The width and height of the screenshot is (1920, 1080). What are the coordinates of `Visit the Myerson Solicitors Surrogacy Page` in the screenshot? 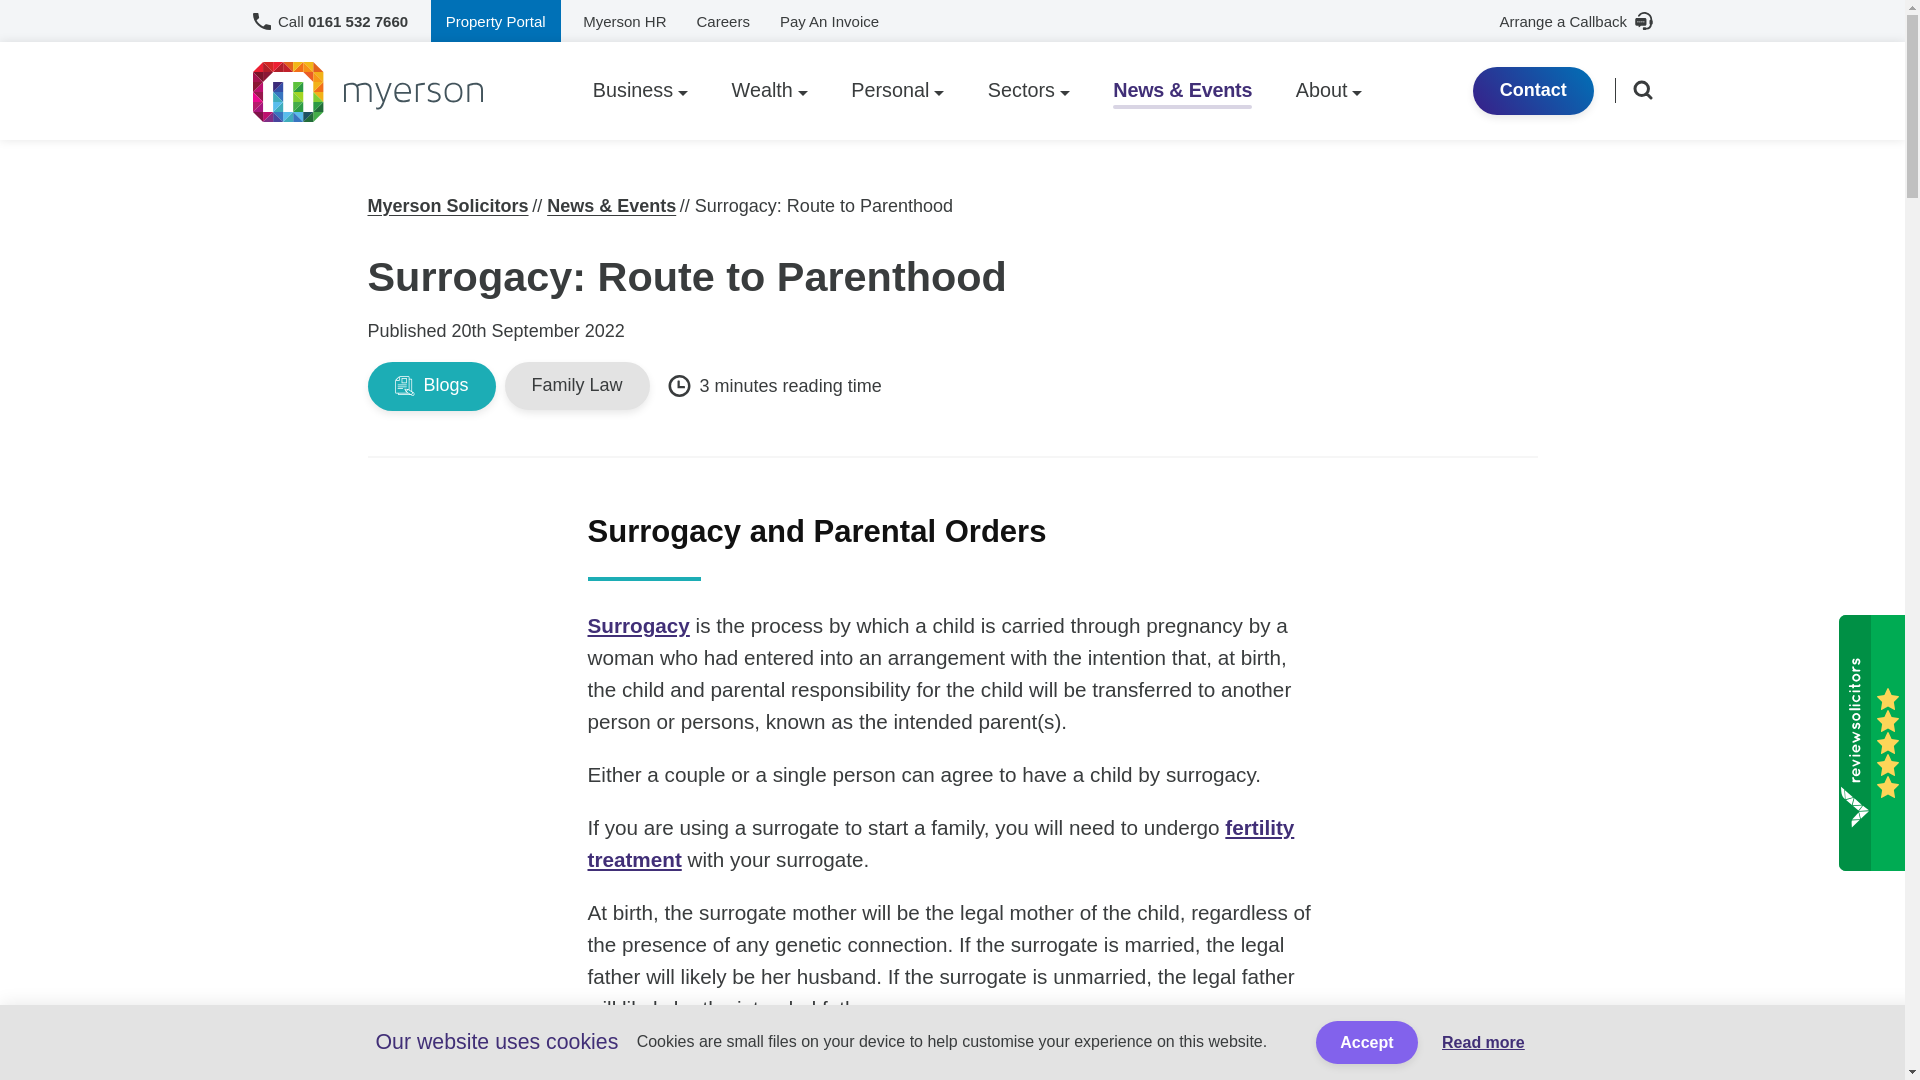 It's located at (638, 626).